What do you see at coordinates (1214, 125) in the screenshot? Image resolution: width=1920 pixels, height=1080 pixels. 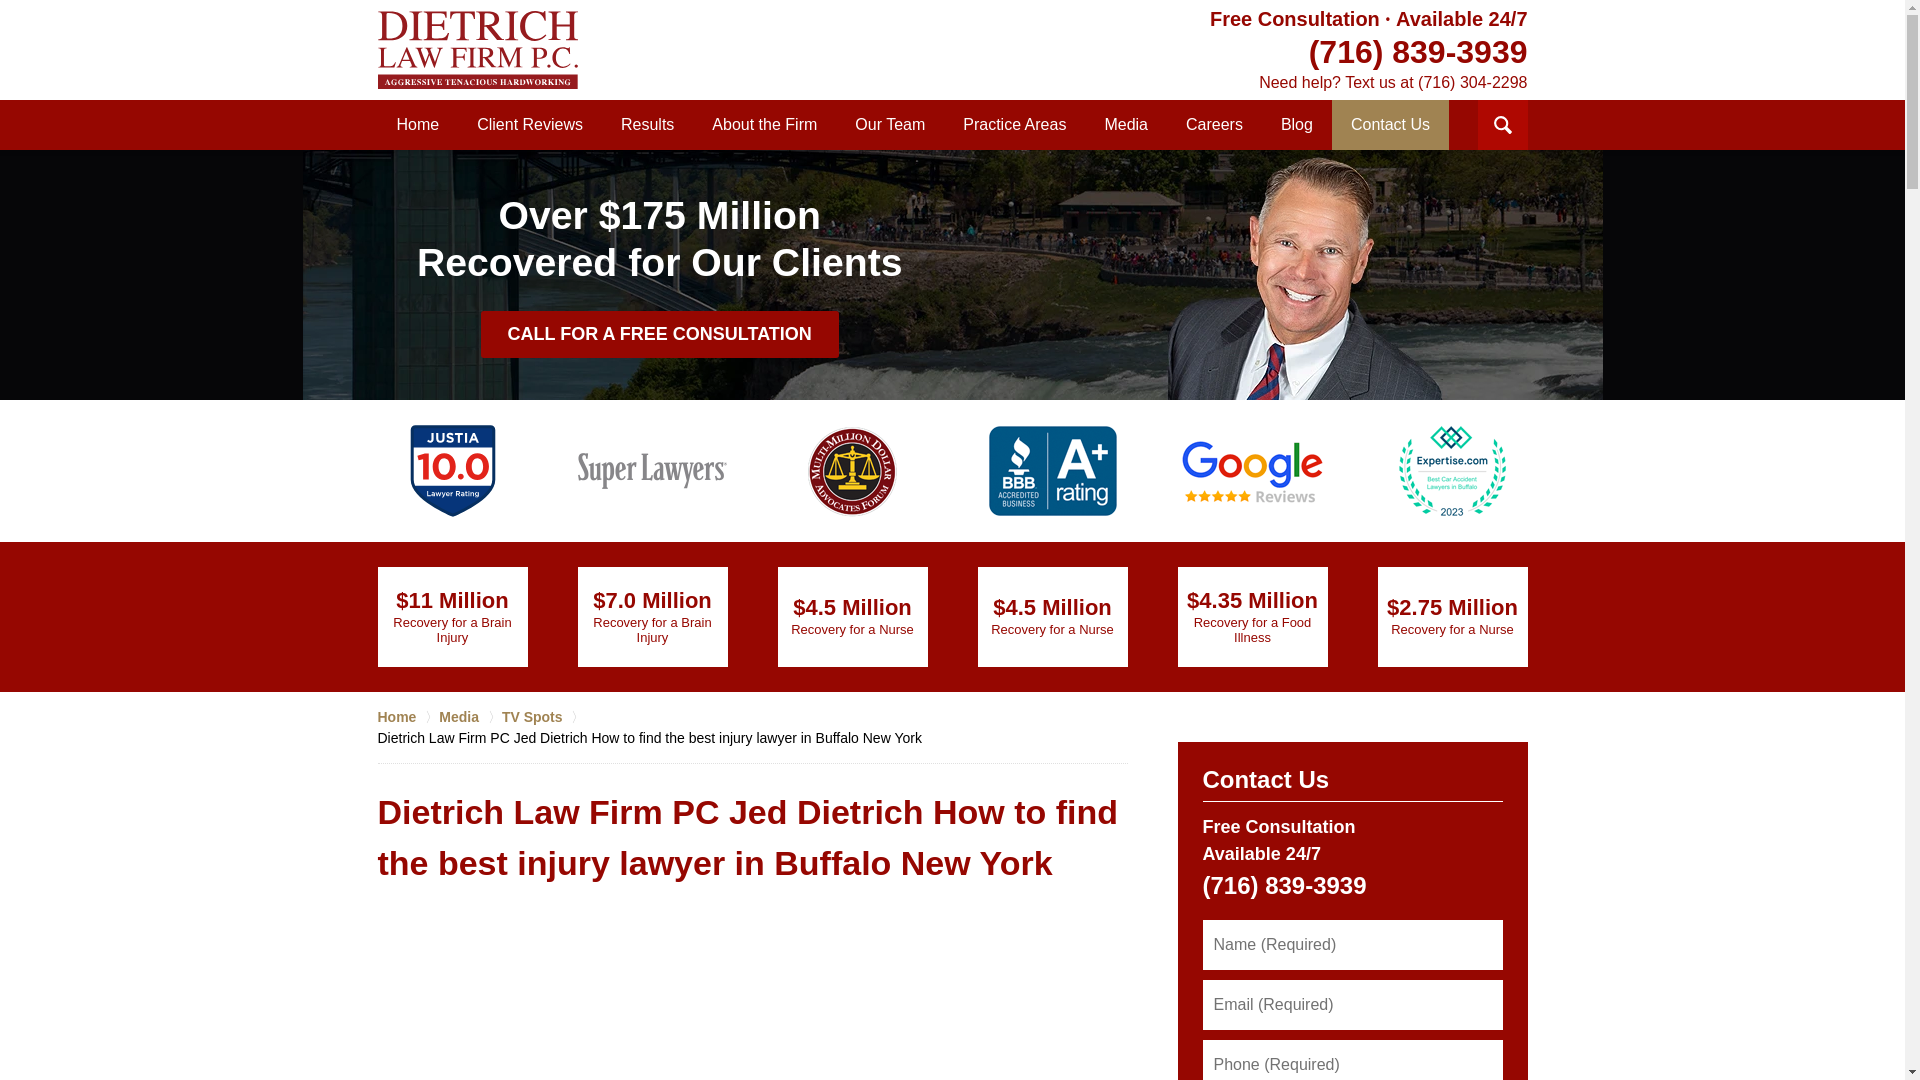 I see `Careers` at bounding box center [1214, 125].